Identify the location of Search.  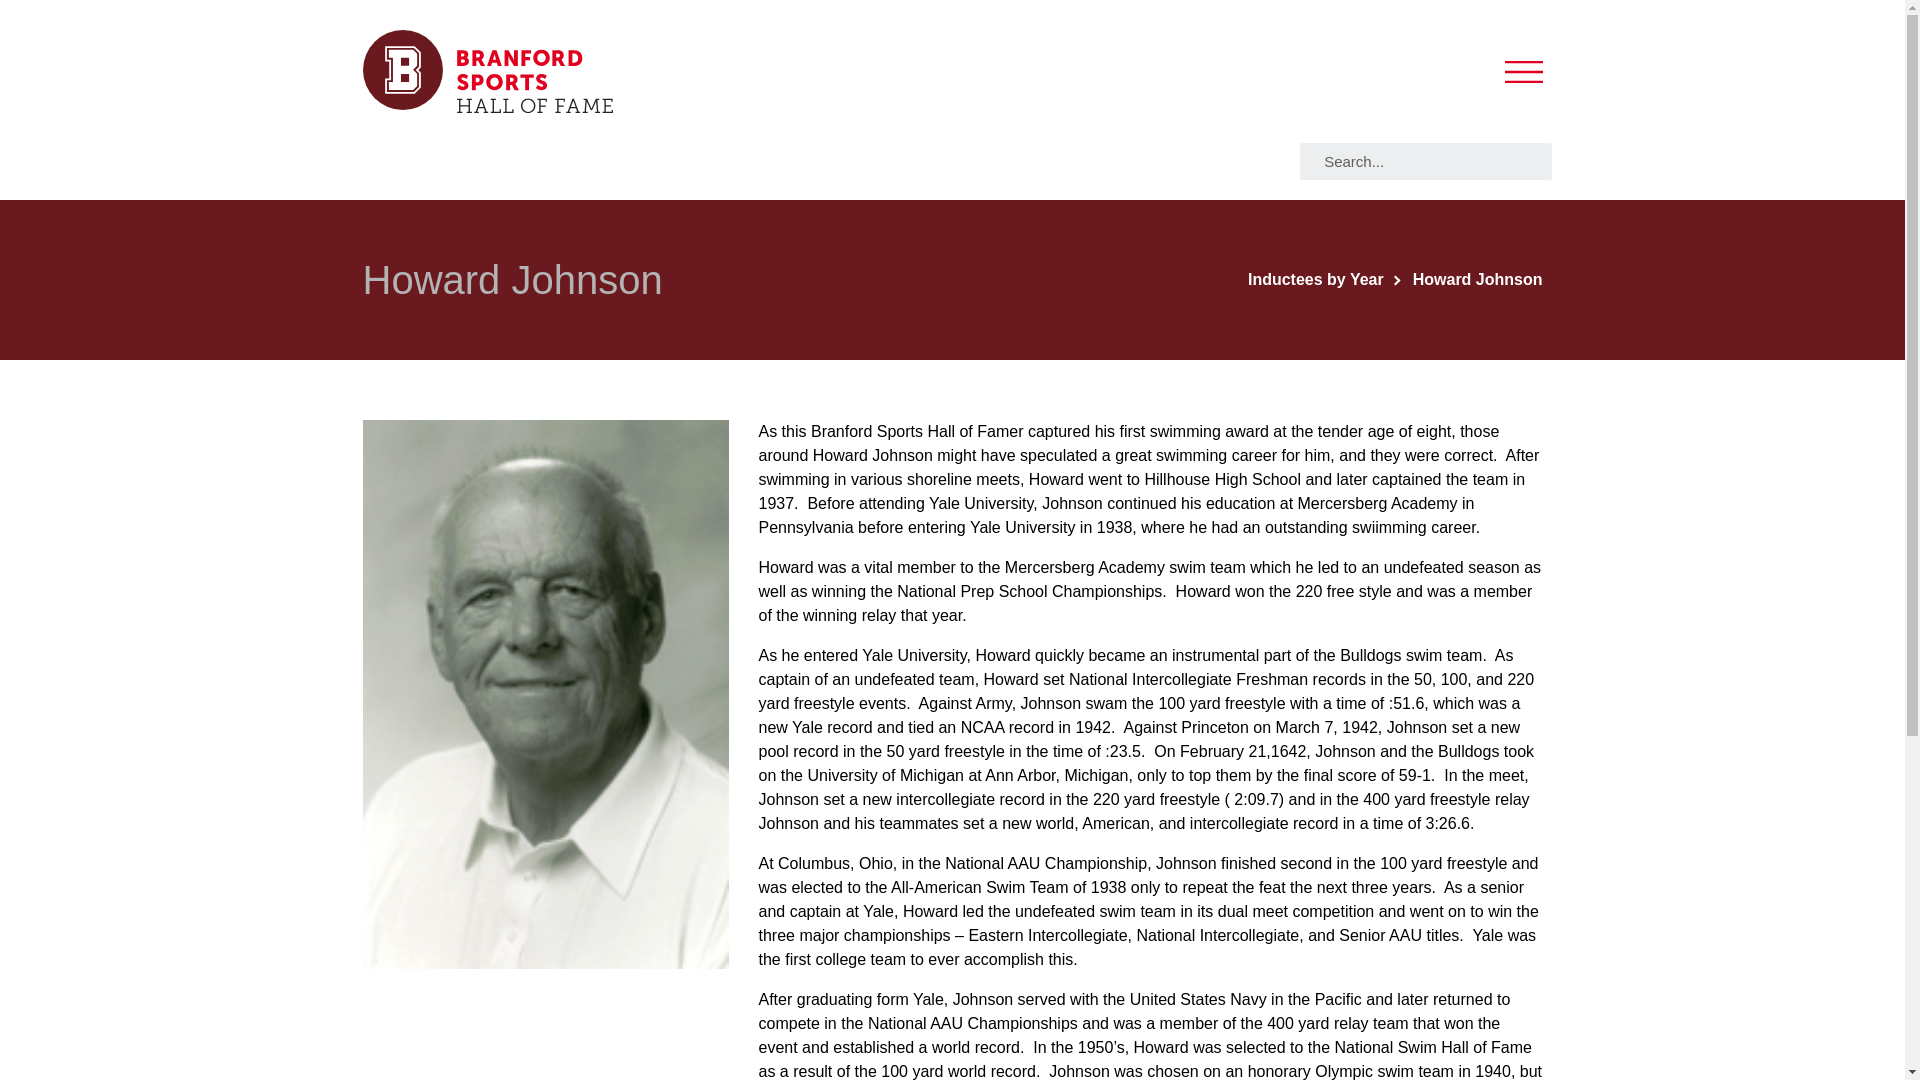
(1431, 161).